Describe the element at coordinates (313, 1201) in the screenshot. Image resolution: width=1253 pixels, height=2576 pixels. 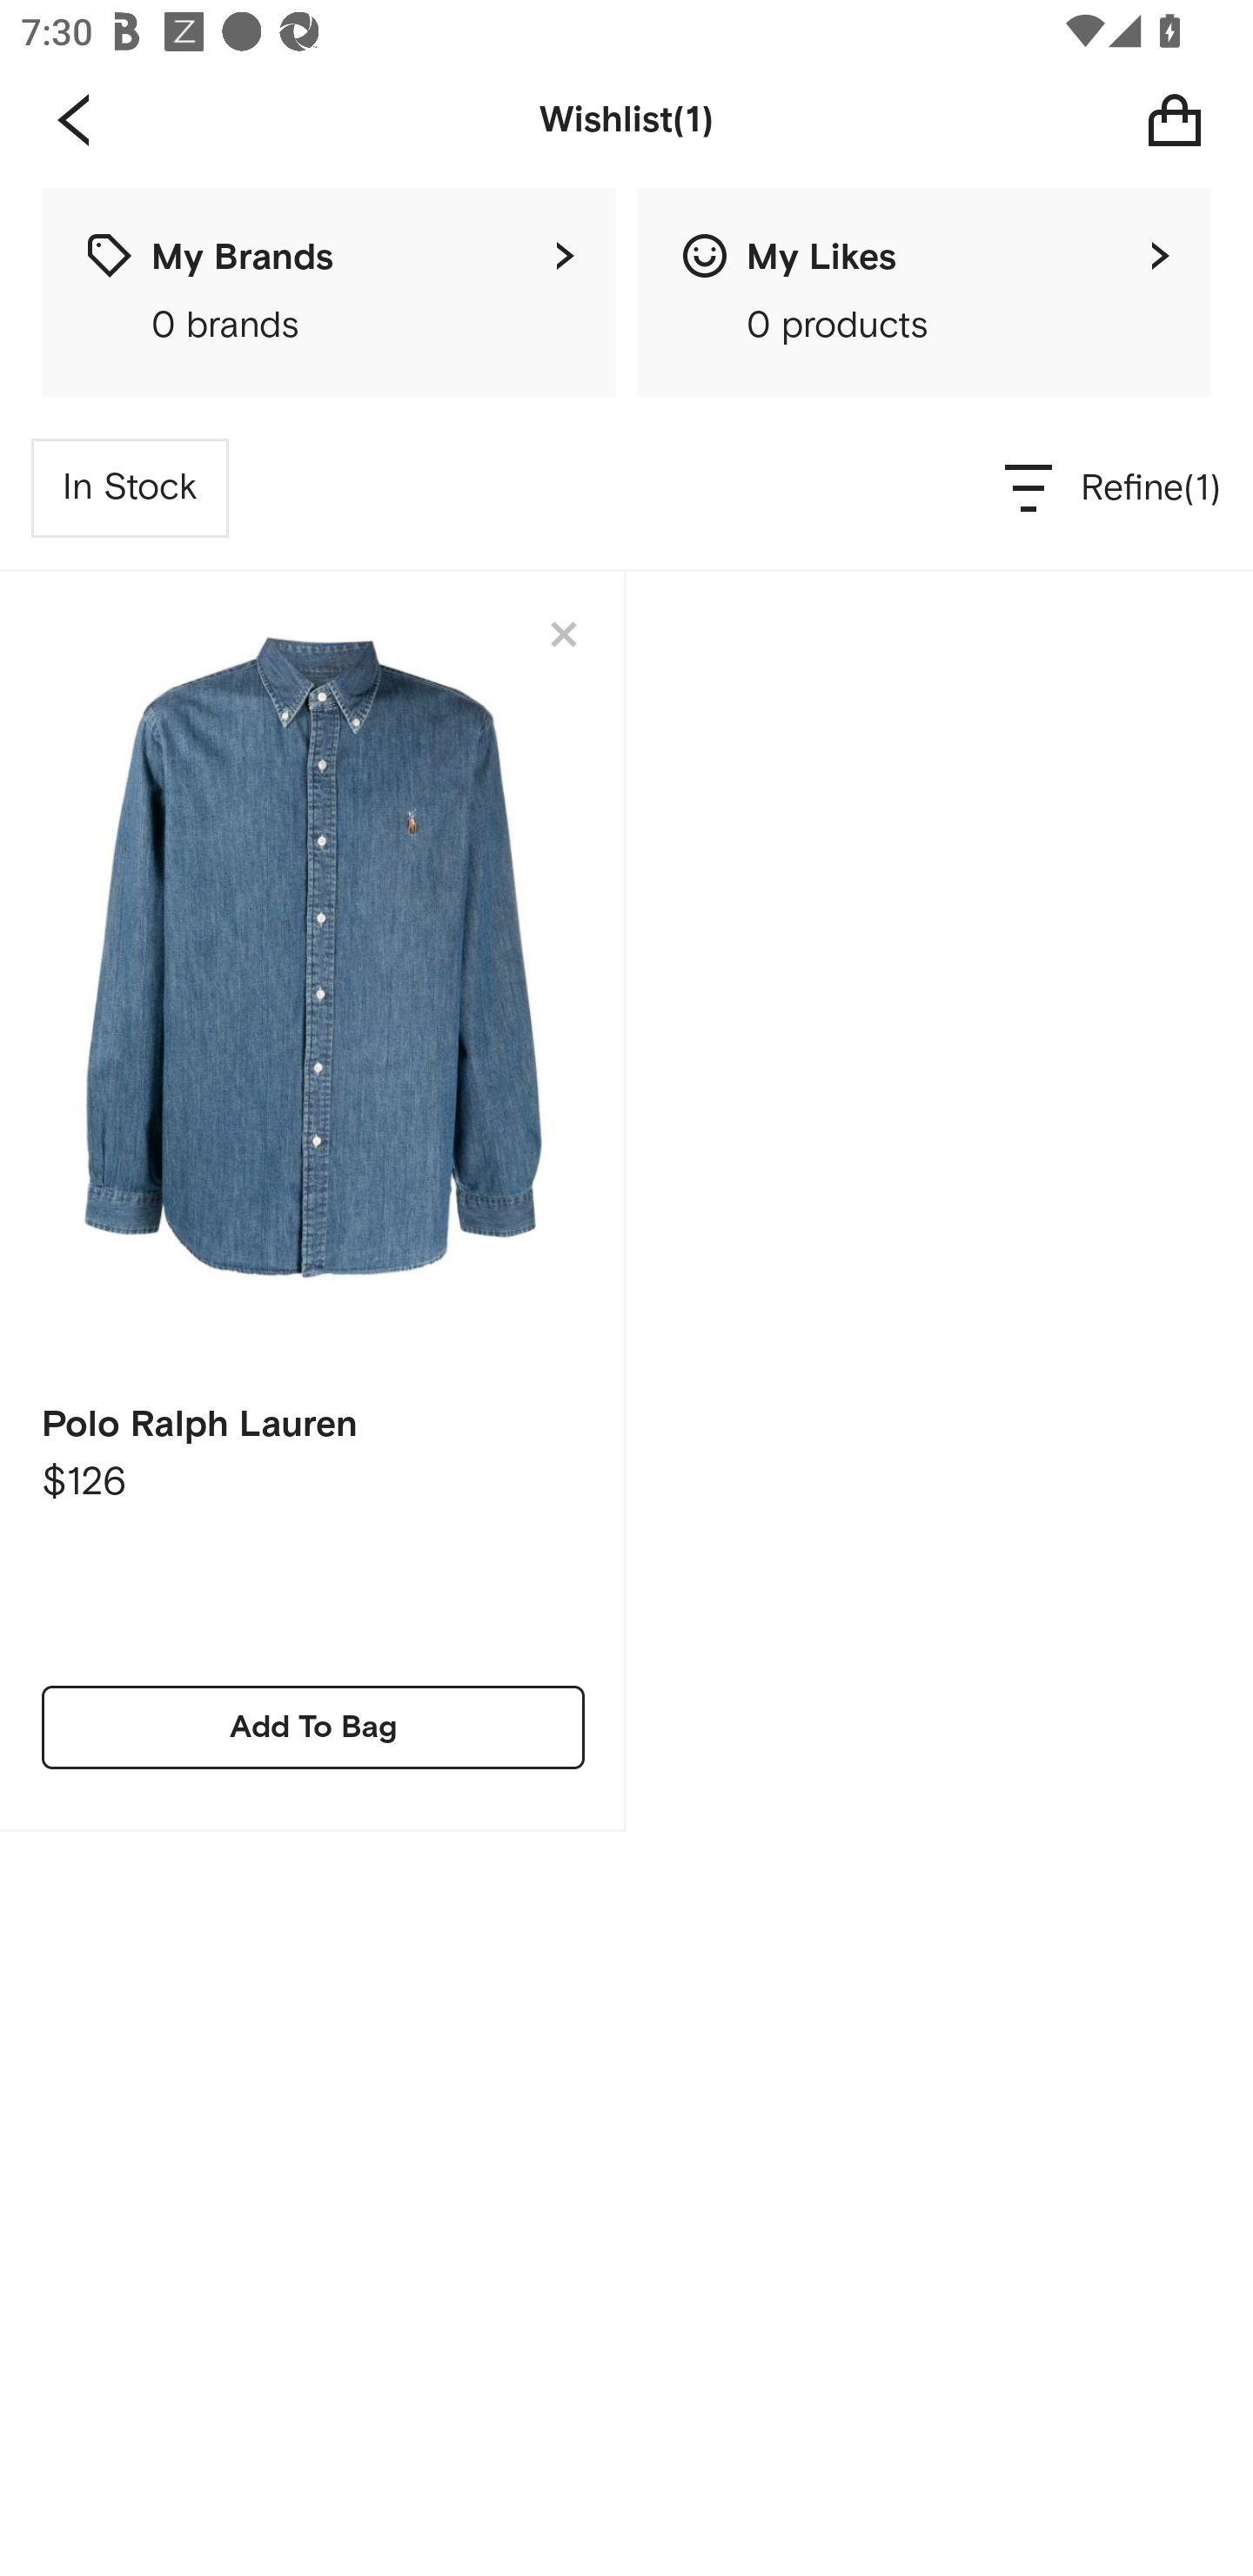
I see `Polo Ralph Lauren $126 Add To Bag` at that location.